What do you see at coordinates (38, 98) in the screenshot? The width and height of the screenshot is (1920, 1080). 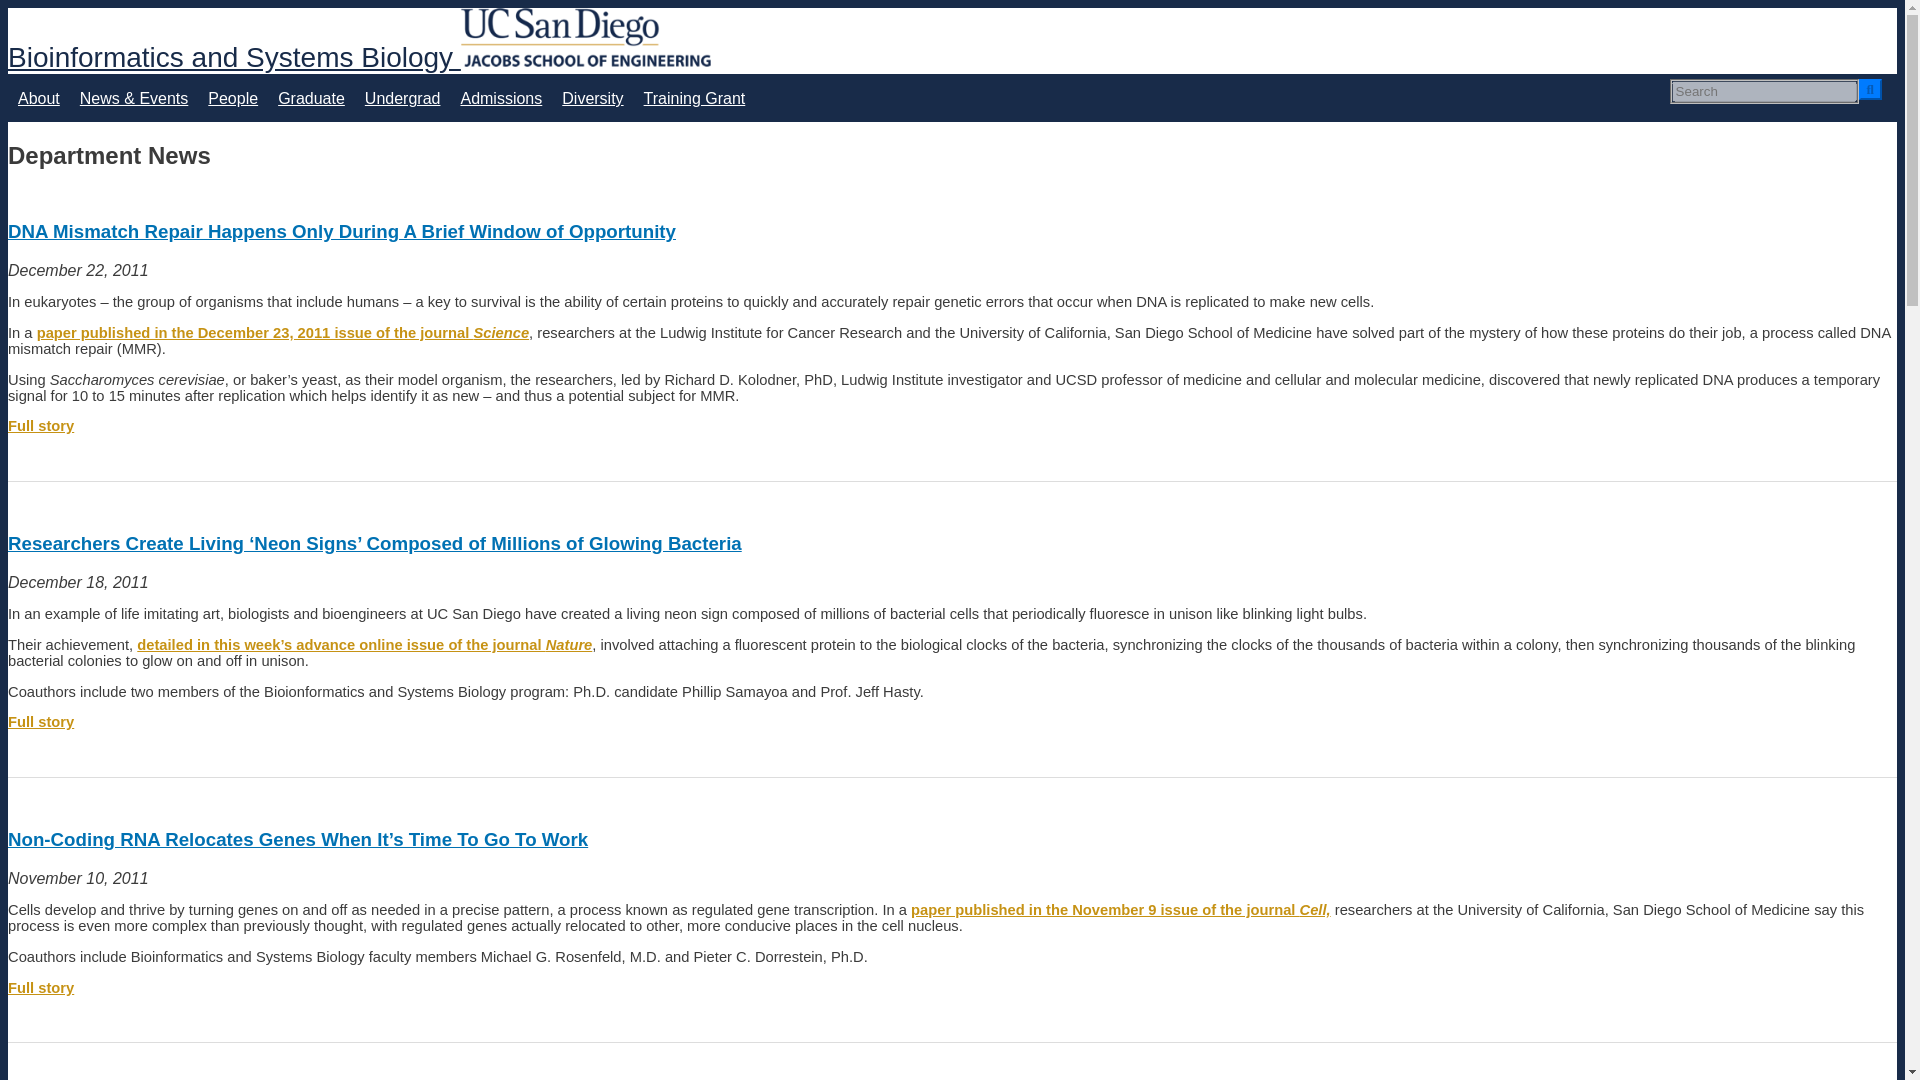 I see `About` at bounding box center [38, 98].